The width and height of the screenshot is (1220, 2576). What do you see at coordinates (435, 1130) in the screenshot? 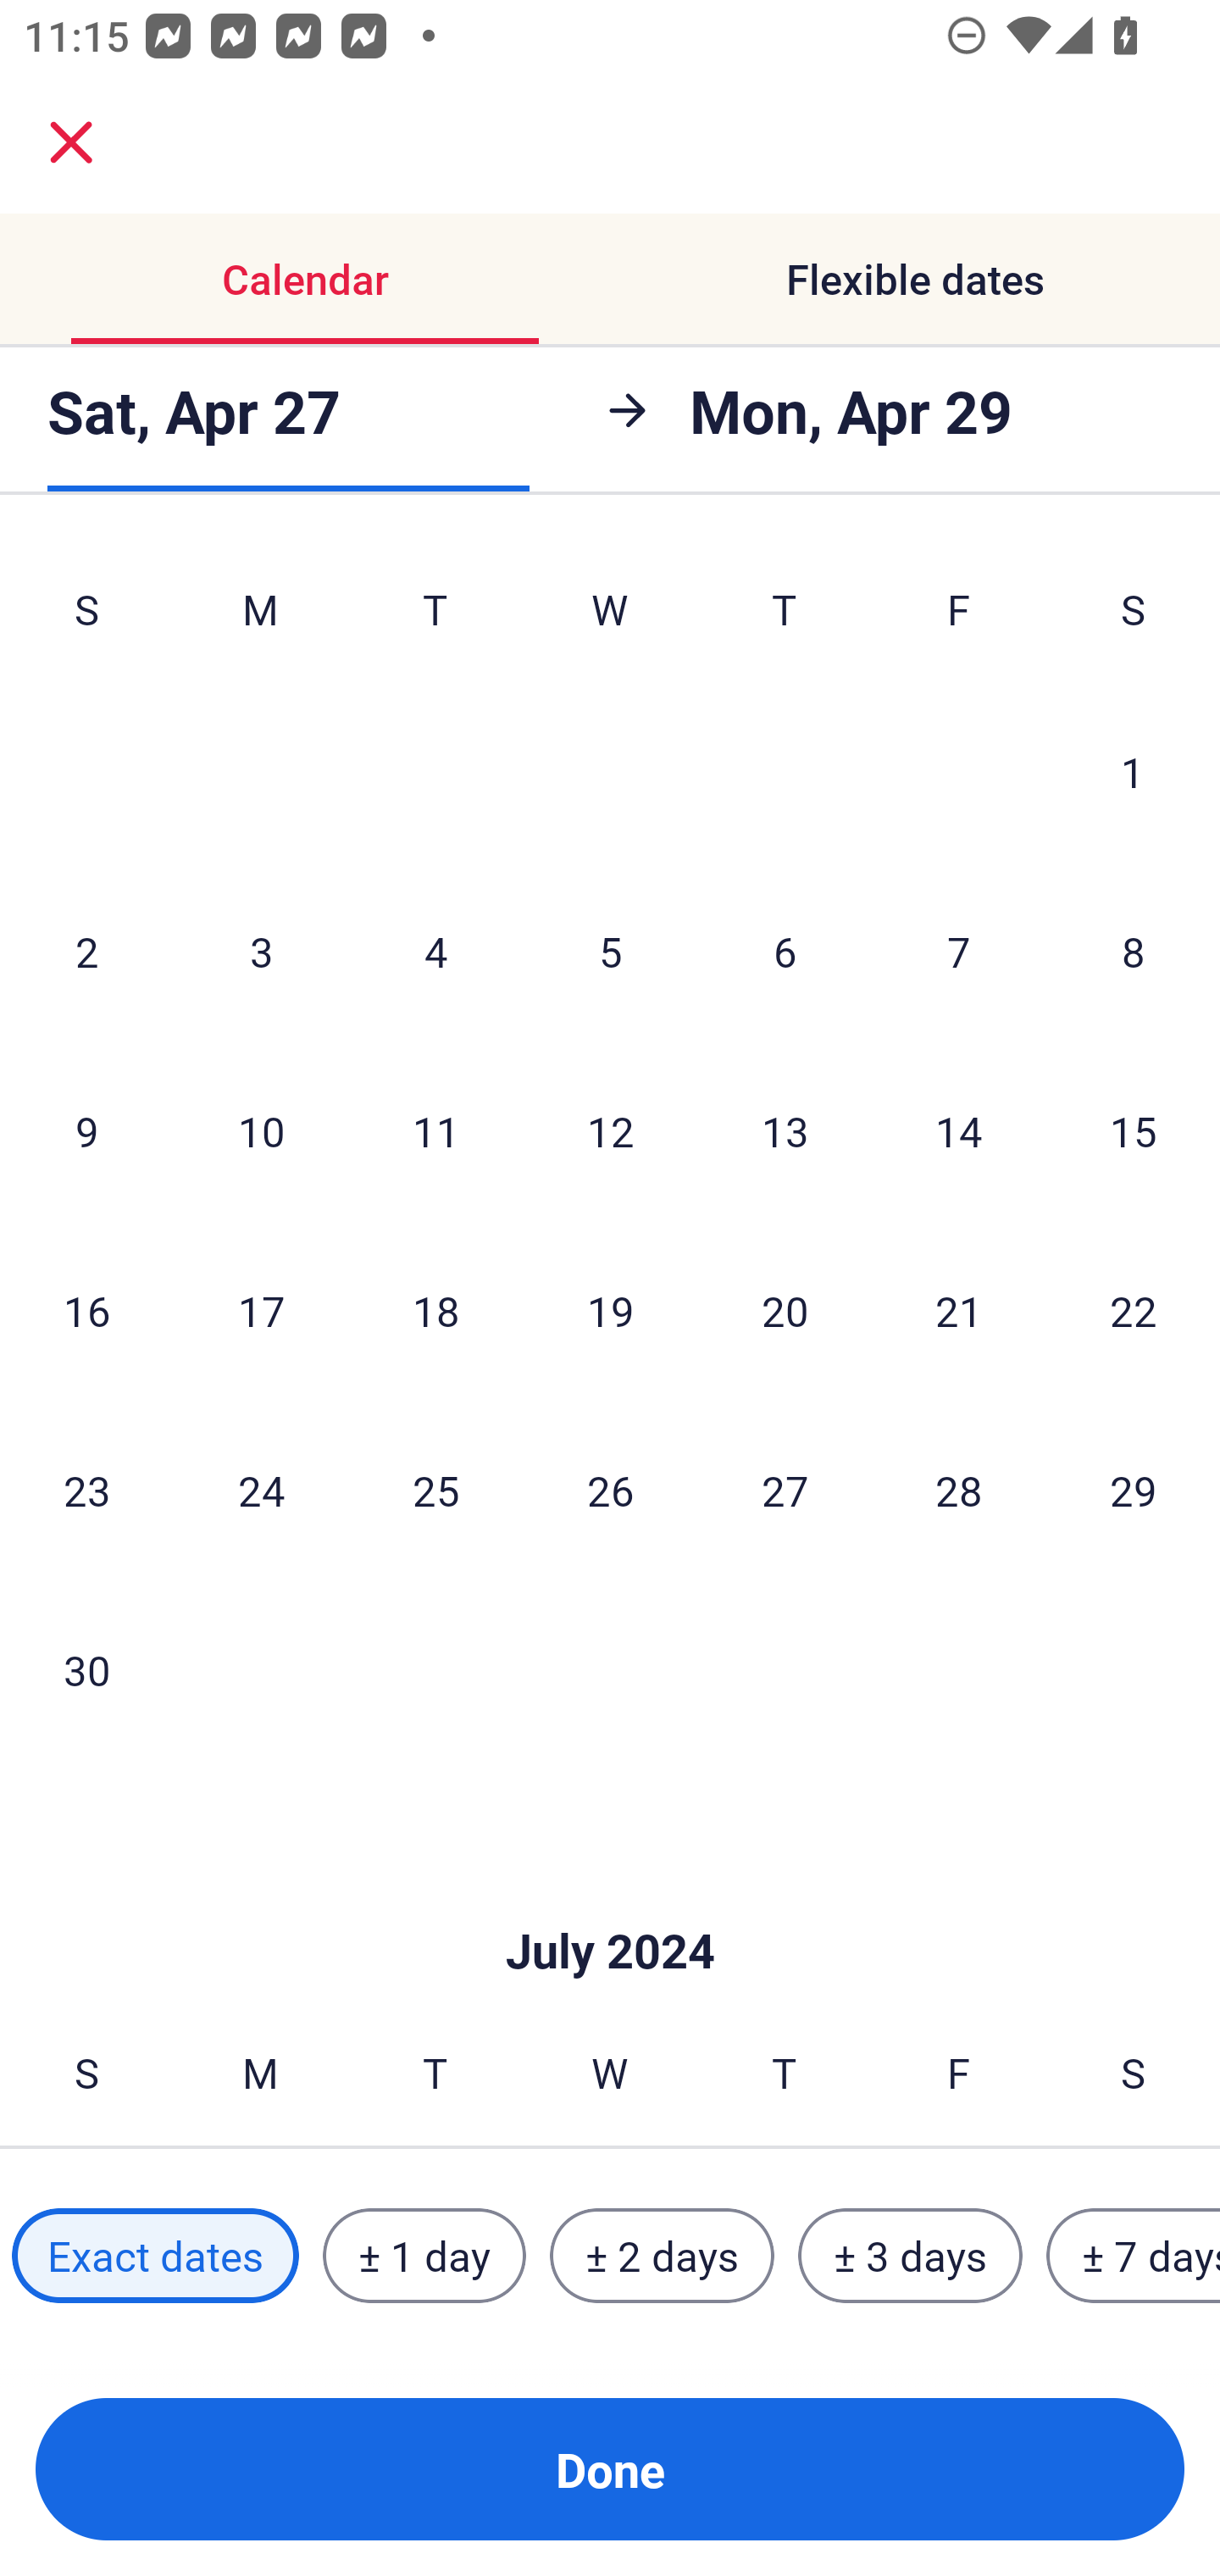
I see `11 Tuesday, June 11, 2024` at bounding box center [435, 1130].